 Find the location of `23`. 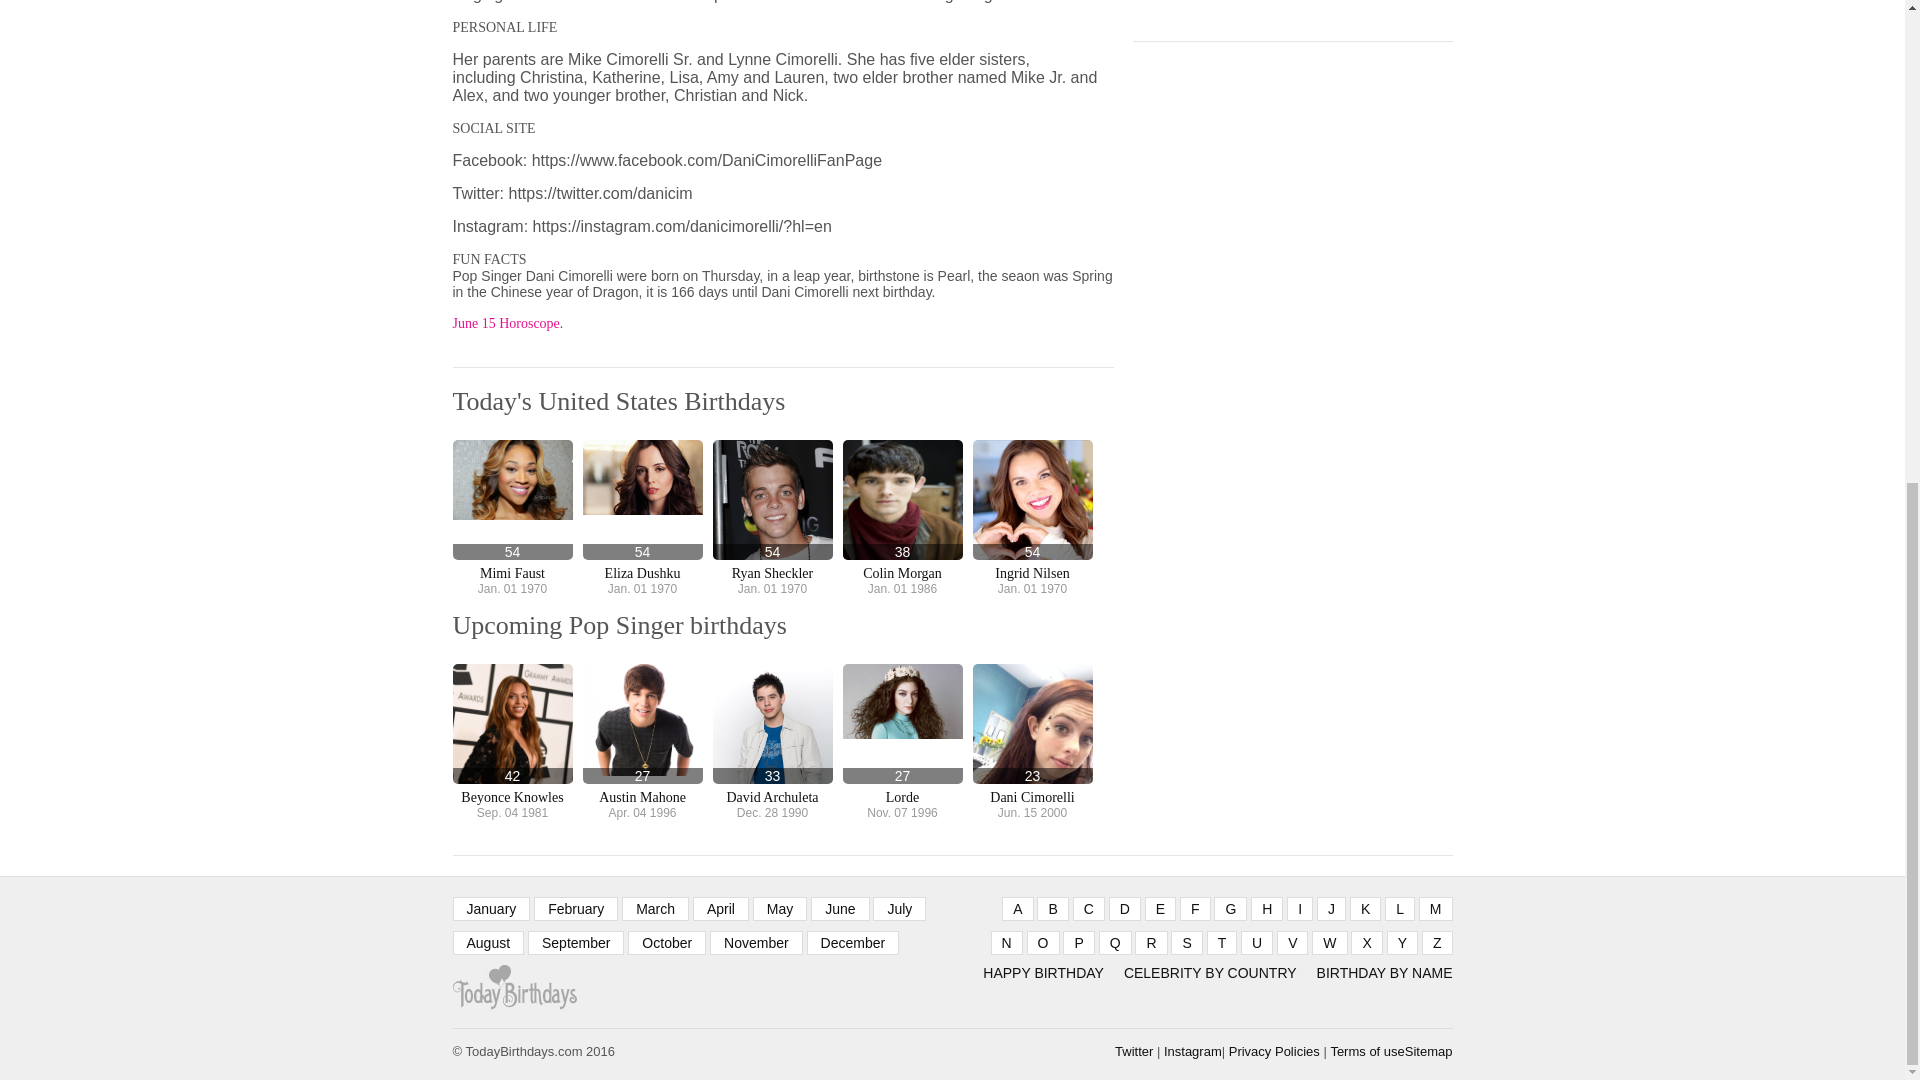

23 is located at coordinates (1032, 724).